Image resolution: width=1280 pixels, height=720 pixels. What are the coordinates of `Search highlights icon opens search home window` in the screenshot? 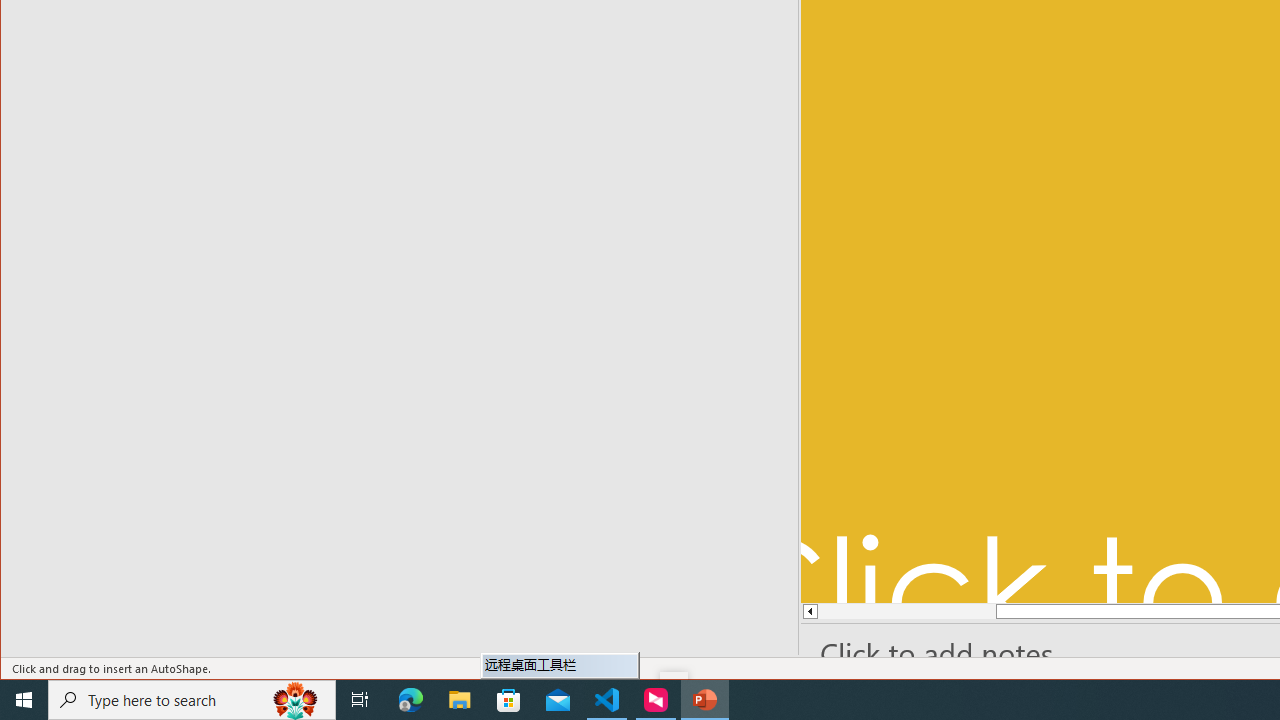 It's located at (296, 700).